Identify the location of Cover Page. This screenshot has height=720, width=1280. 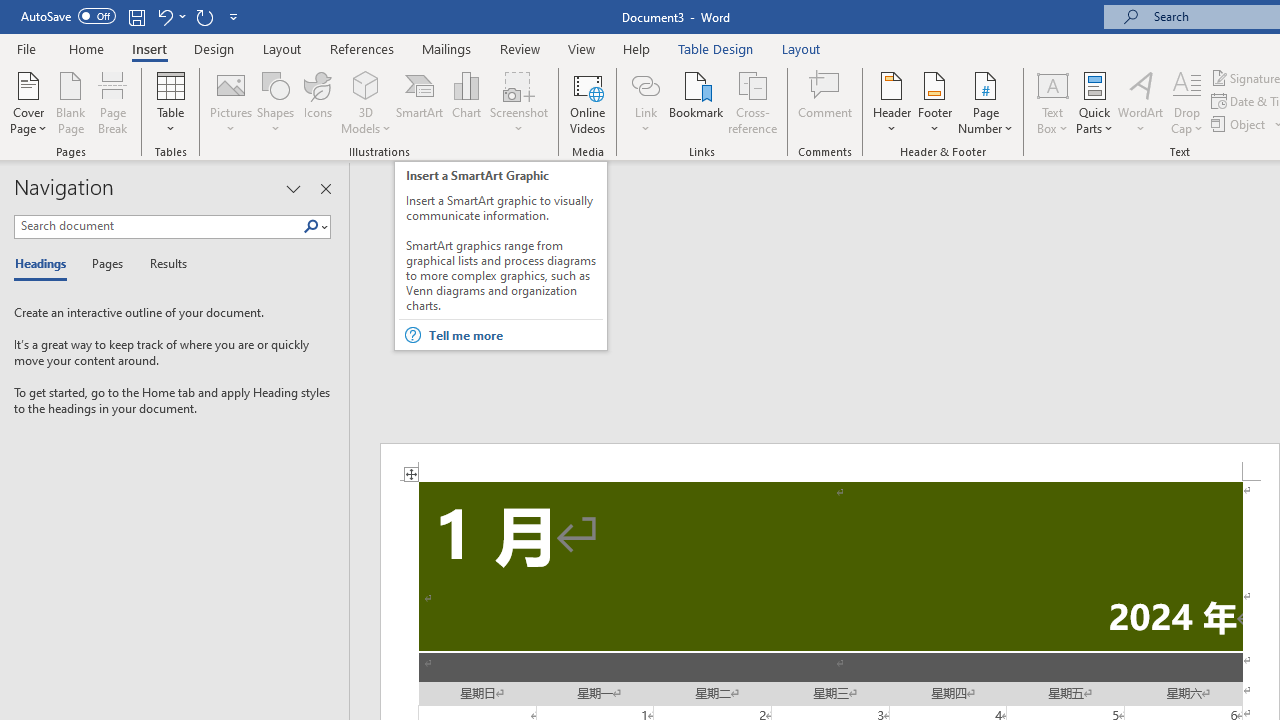
(28, 102).